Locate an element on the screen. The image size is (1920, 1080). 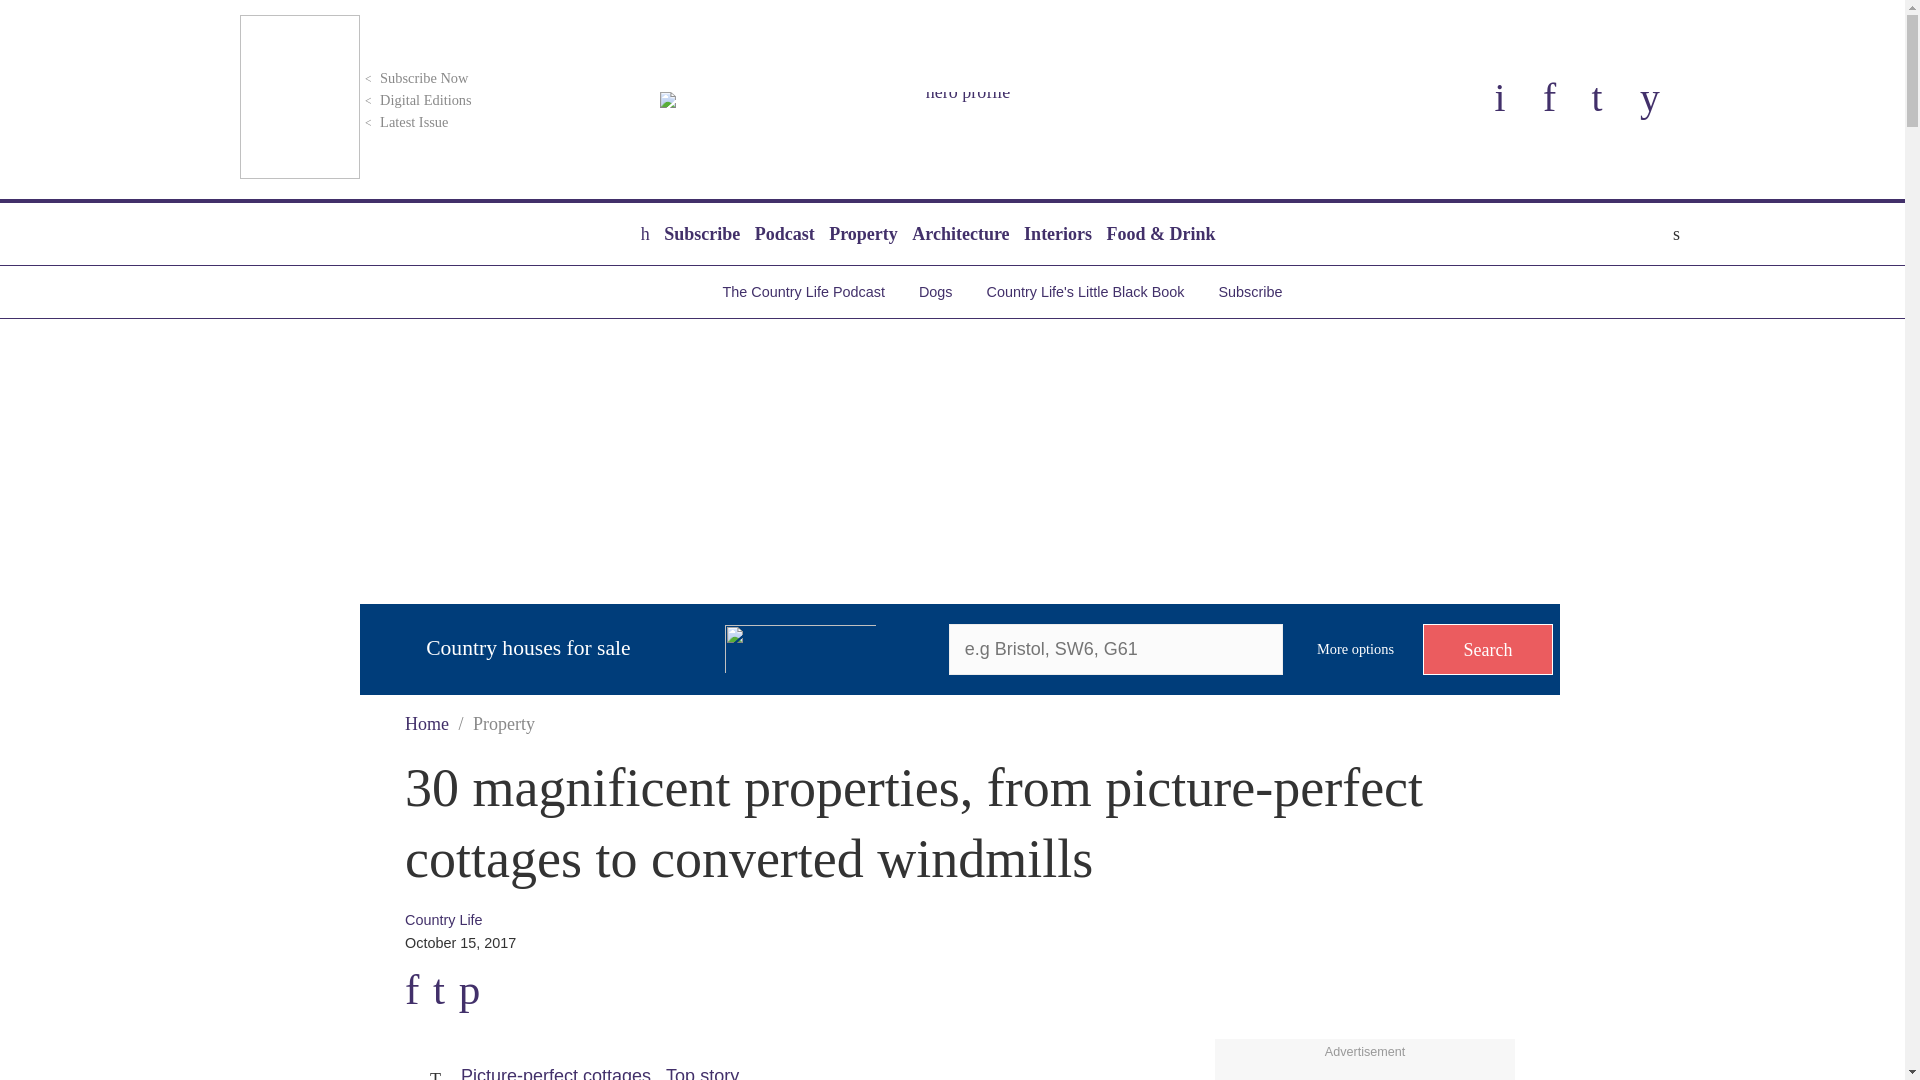
Architecture is located at coordinates (960, 234).